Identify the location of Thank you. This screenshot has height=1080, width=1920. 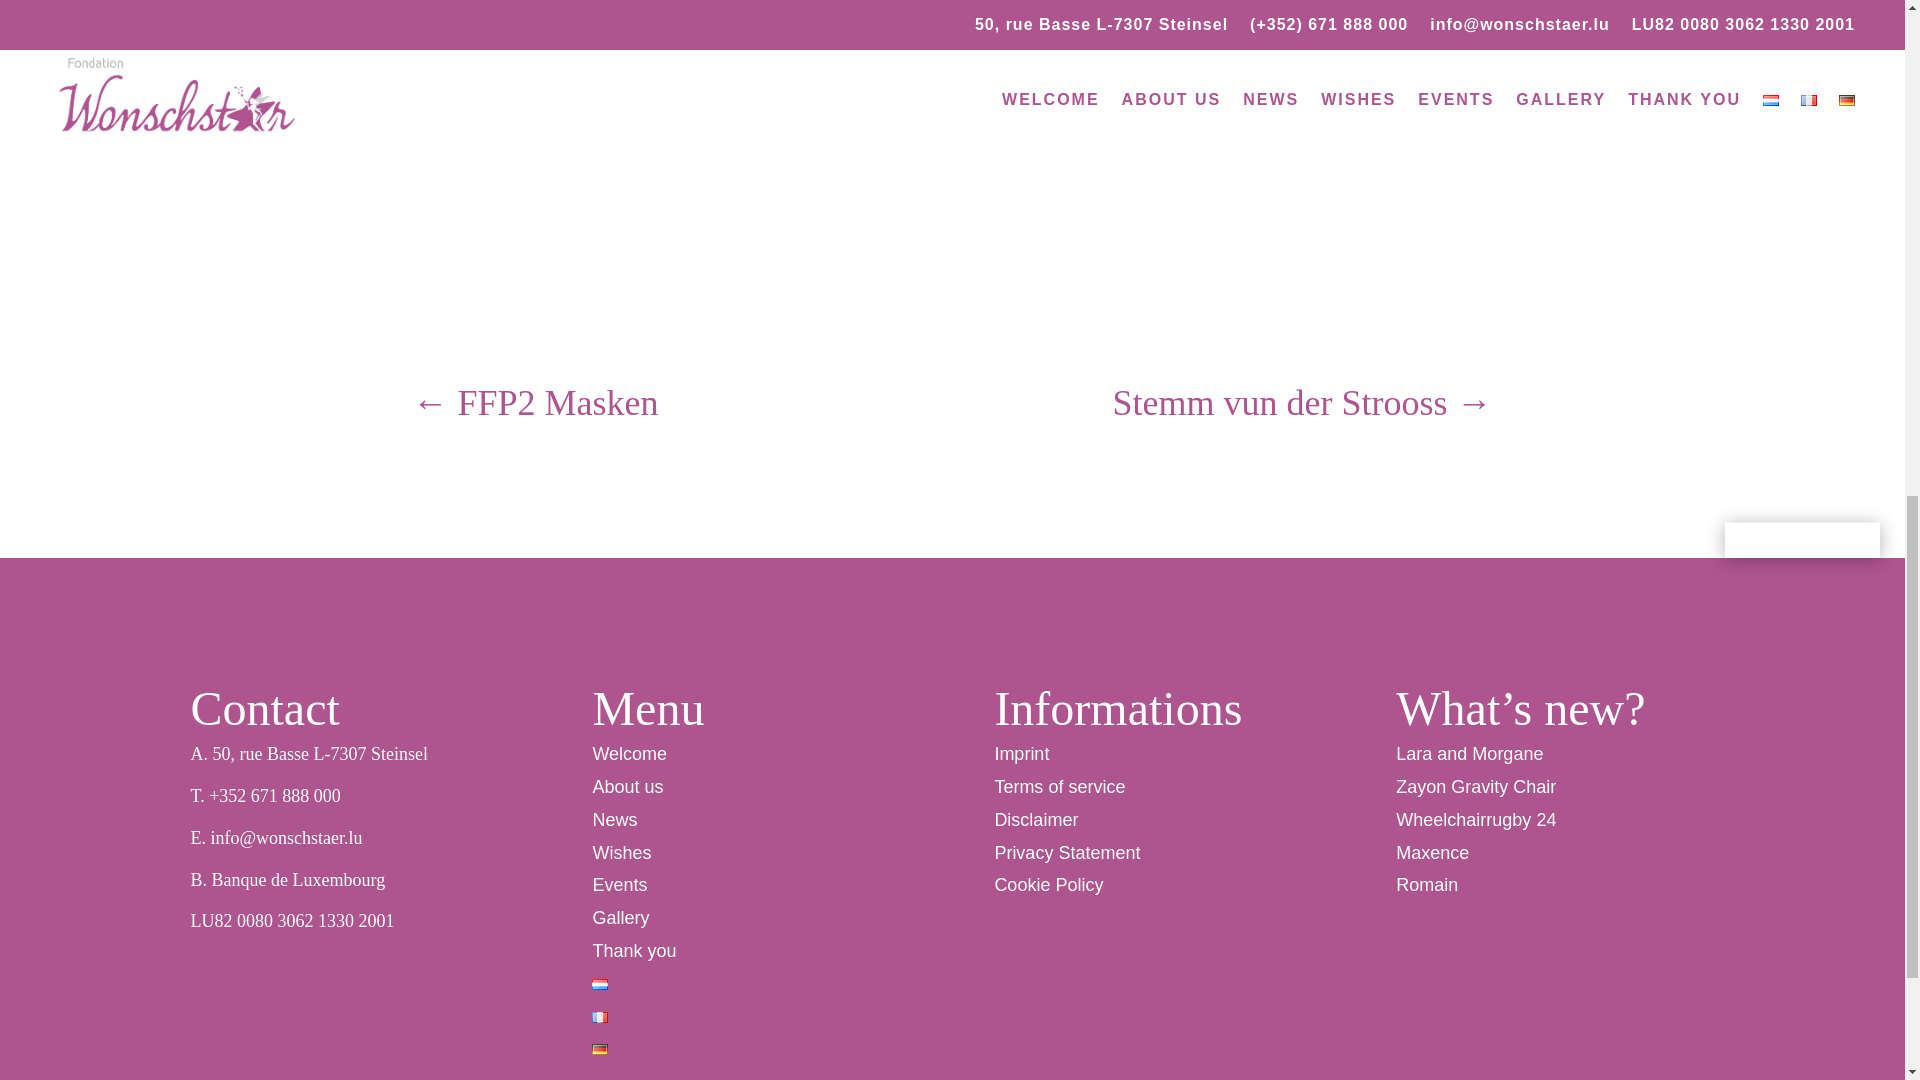
(633, 950).